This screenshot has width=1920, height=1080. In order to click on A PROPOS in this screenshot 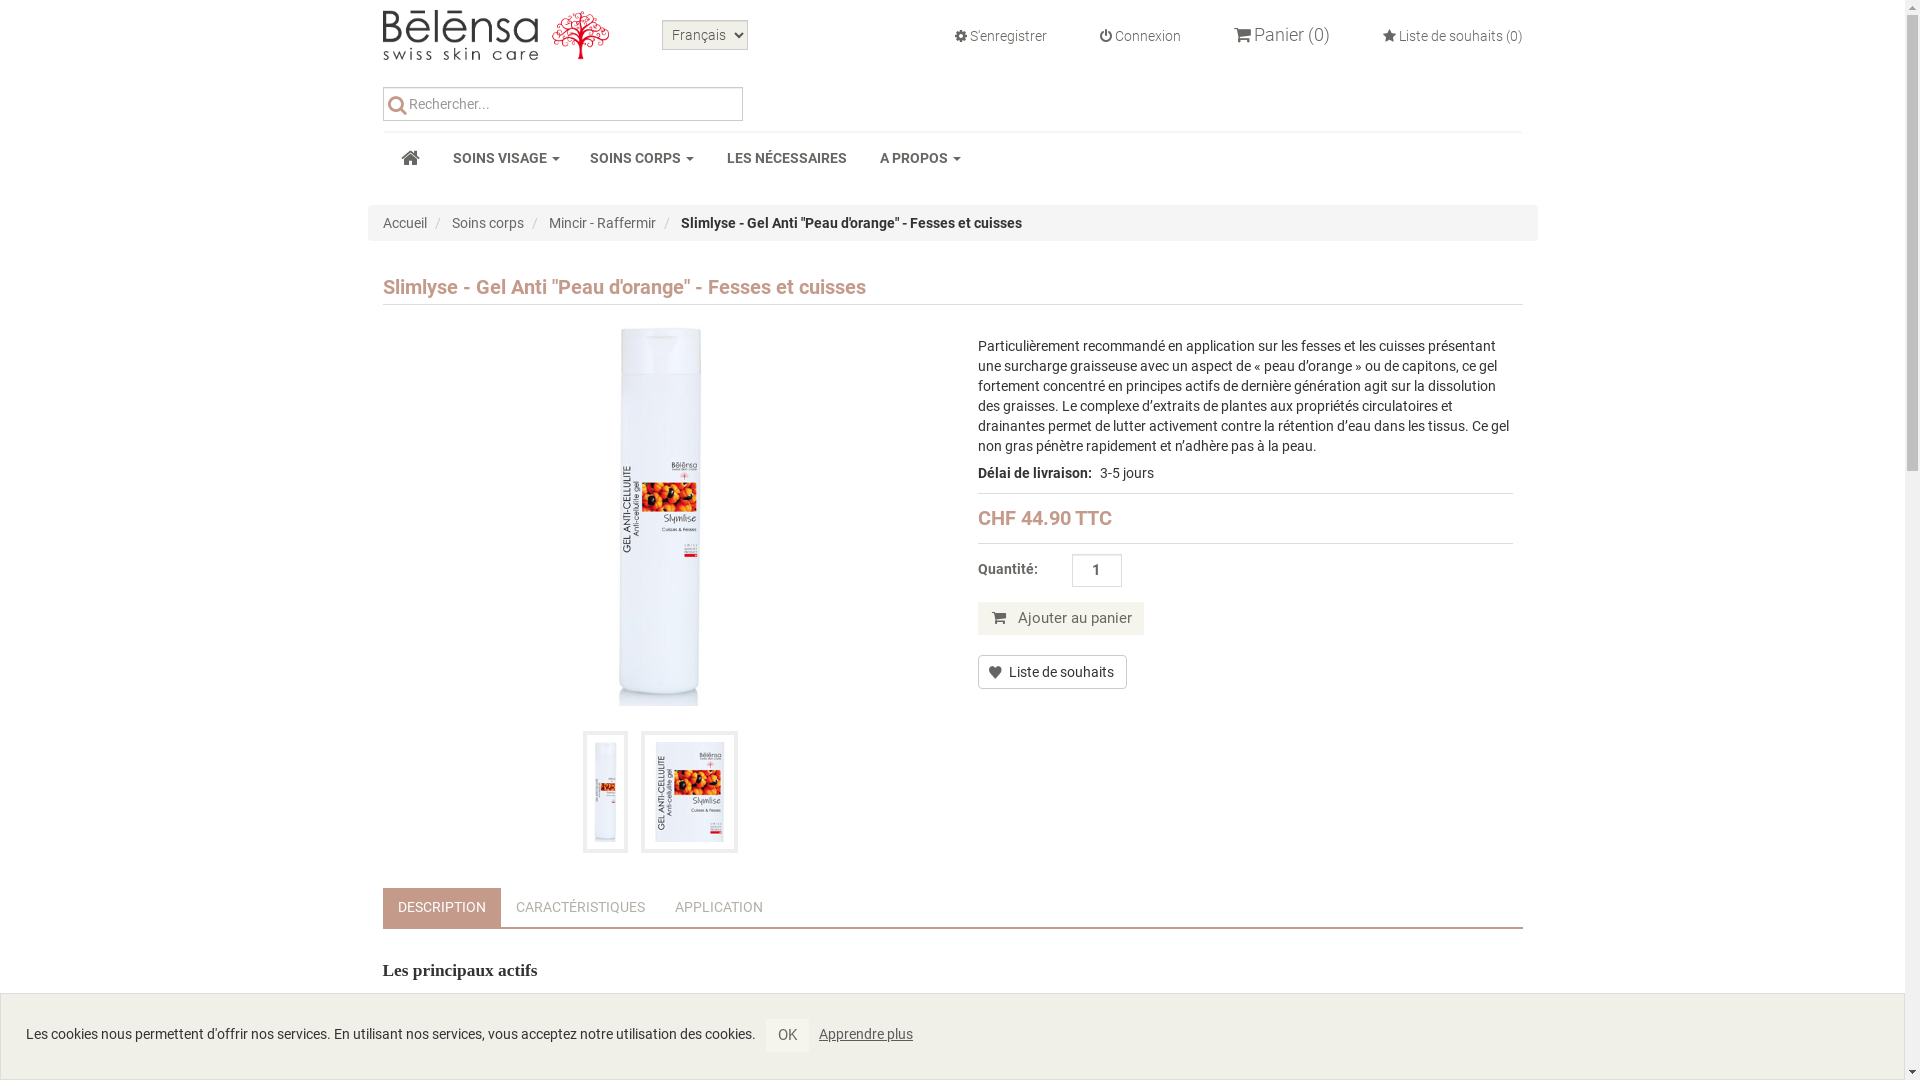, I will do `click(920, 158)`.